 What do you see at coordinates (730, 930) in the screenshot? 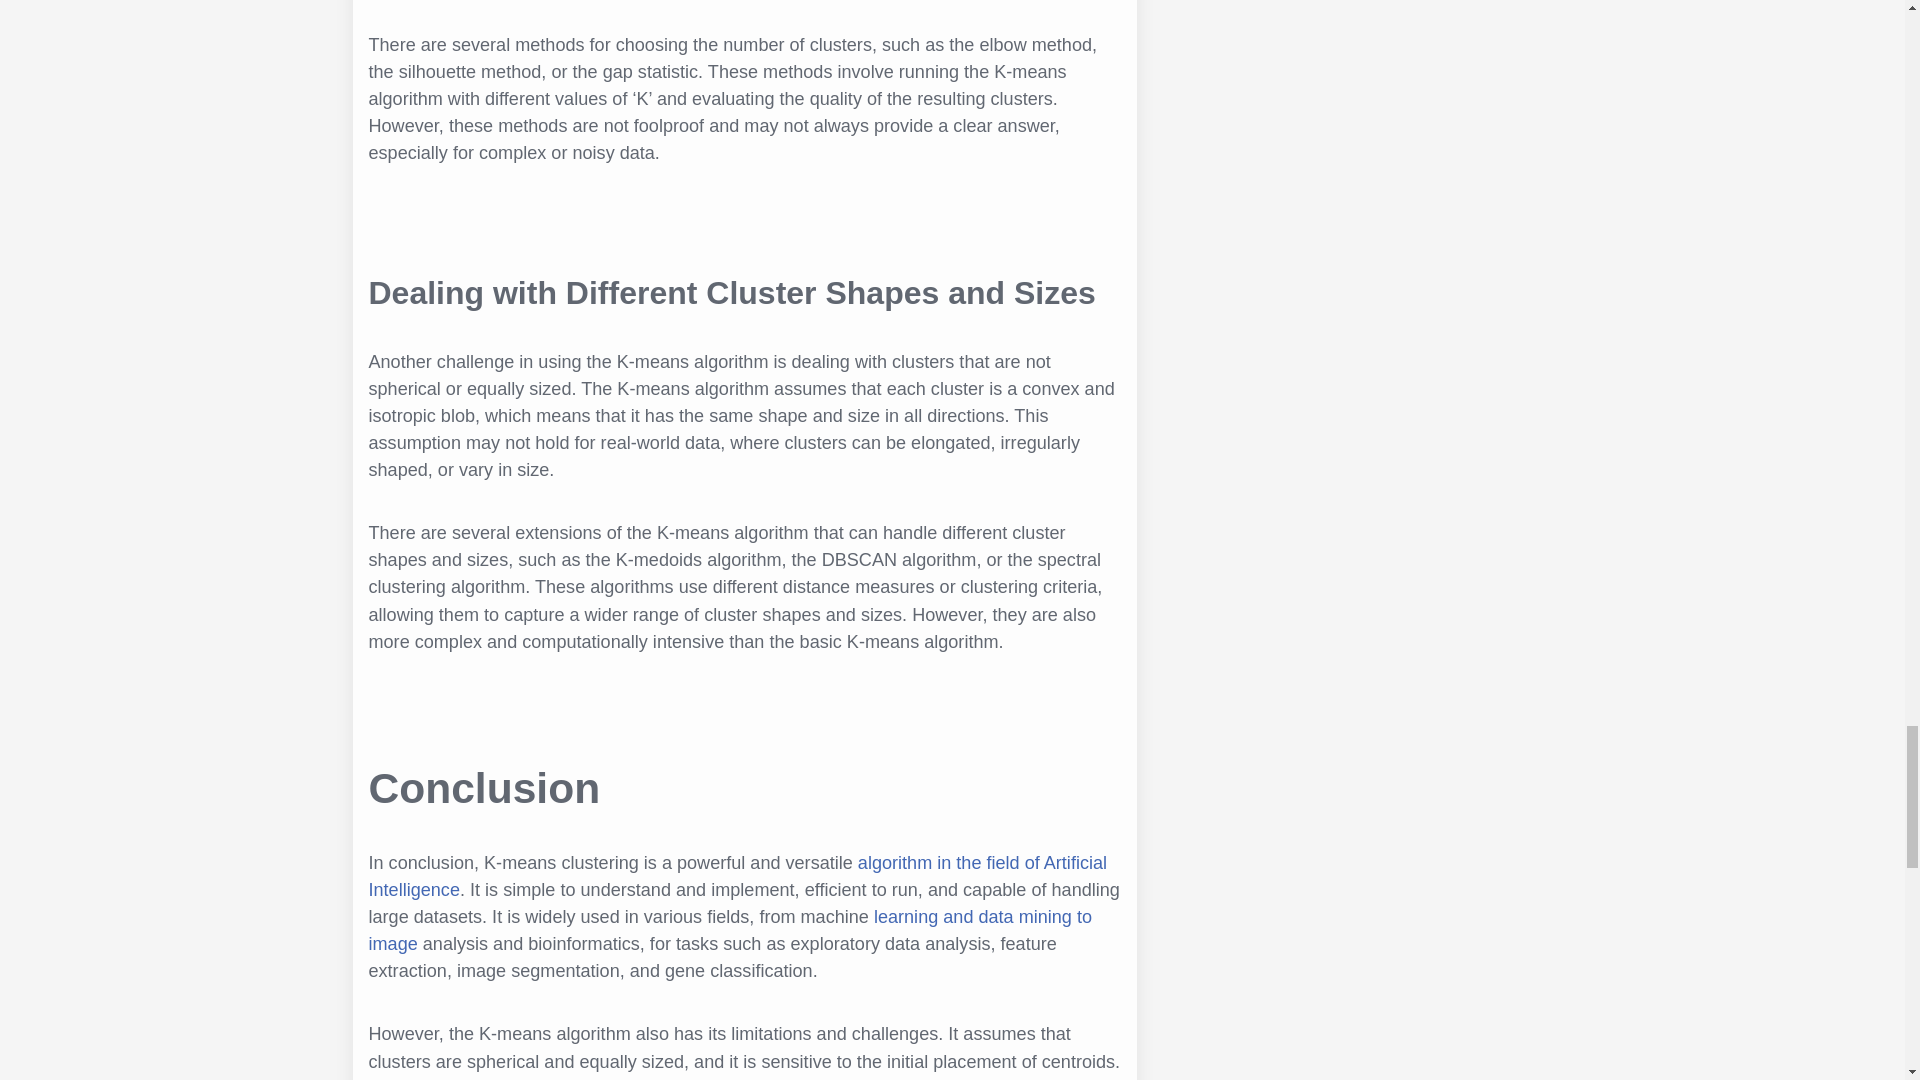
I see `learning and data mining to image` at bounding box center [730, 930].